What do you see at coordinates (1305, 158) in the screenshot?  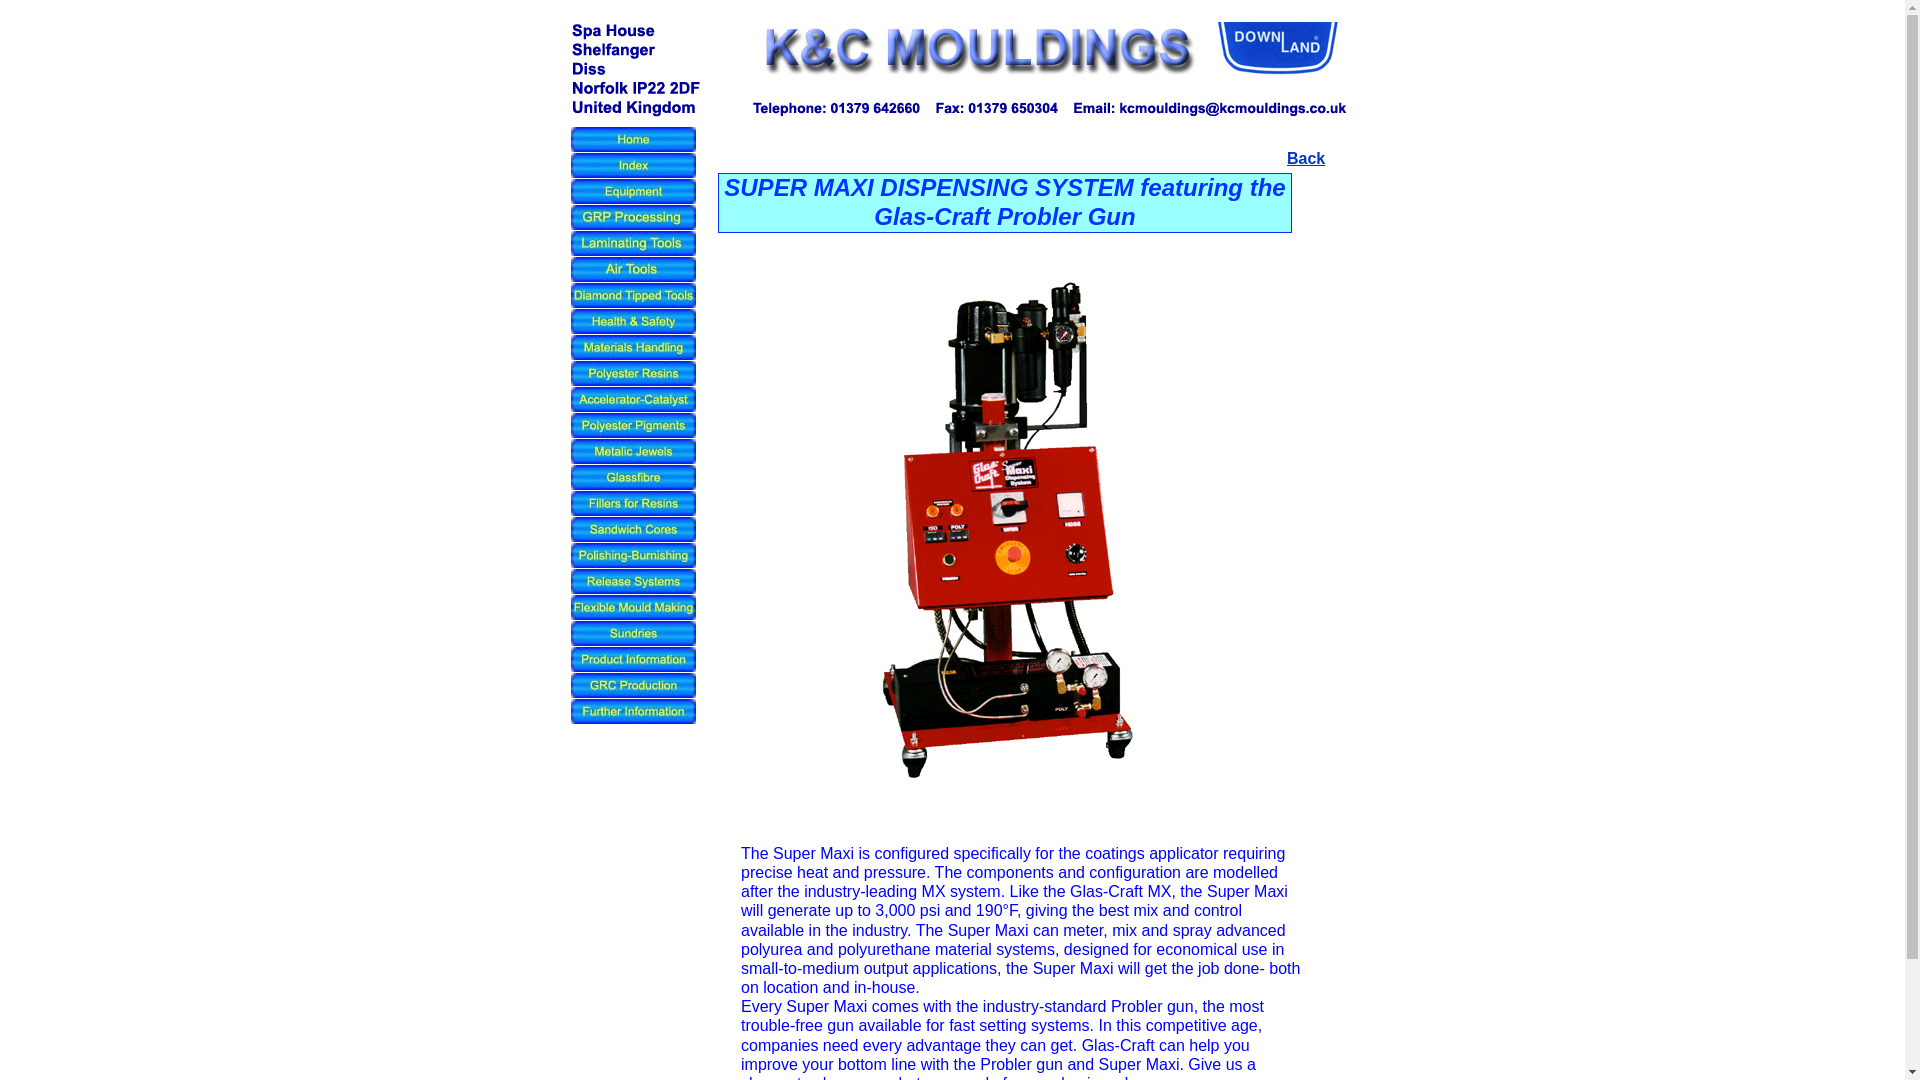 I see `Back` at bounding box center [1305, 158].